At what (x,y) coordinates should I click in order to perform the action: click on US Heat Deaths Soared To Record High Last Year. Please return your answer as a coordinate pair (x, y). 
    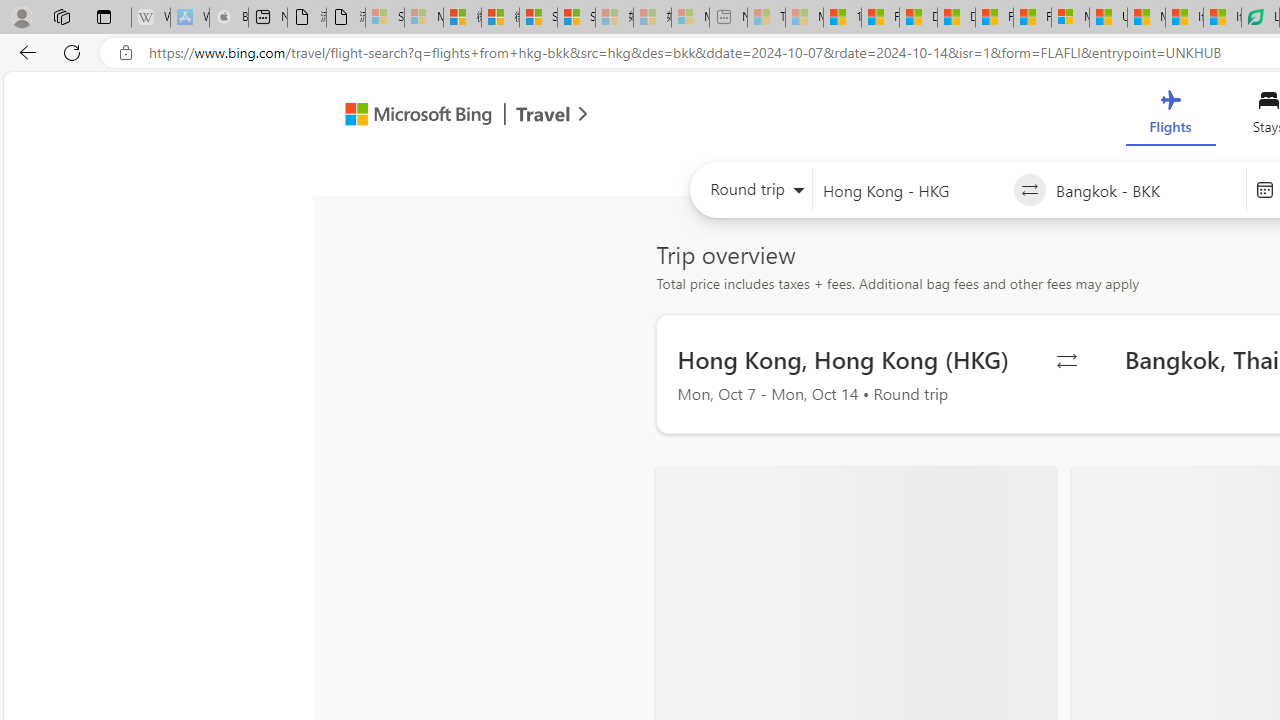
    Looking at the image, I should click on (1108, 18).